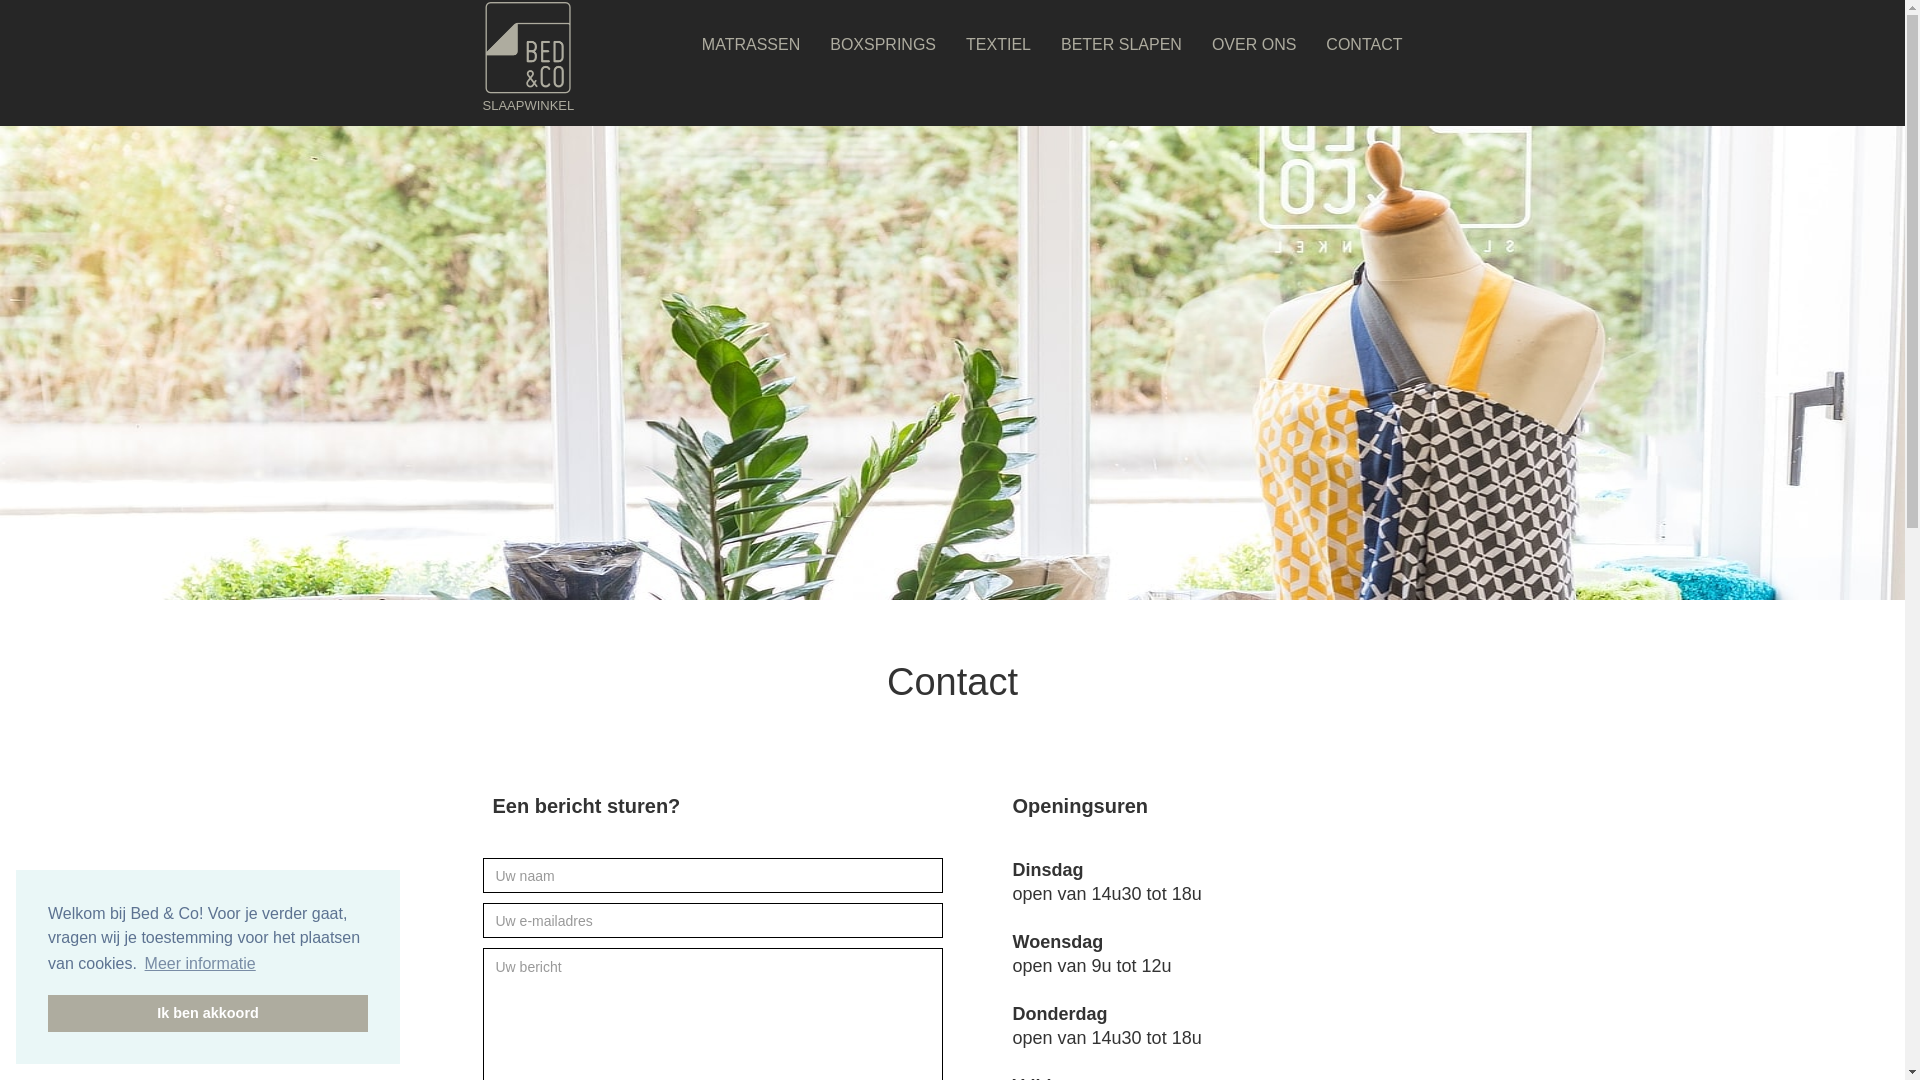  Describe the element at coordinates (1126, 38) in the screenshot. I see `BETER SLAPEN` at that location.